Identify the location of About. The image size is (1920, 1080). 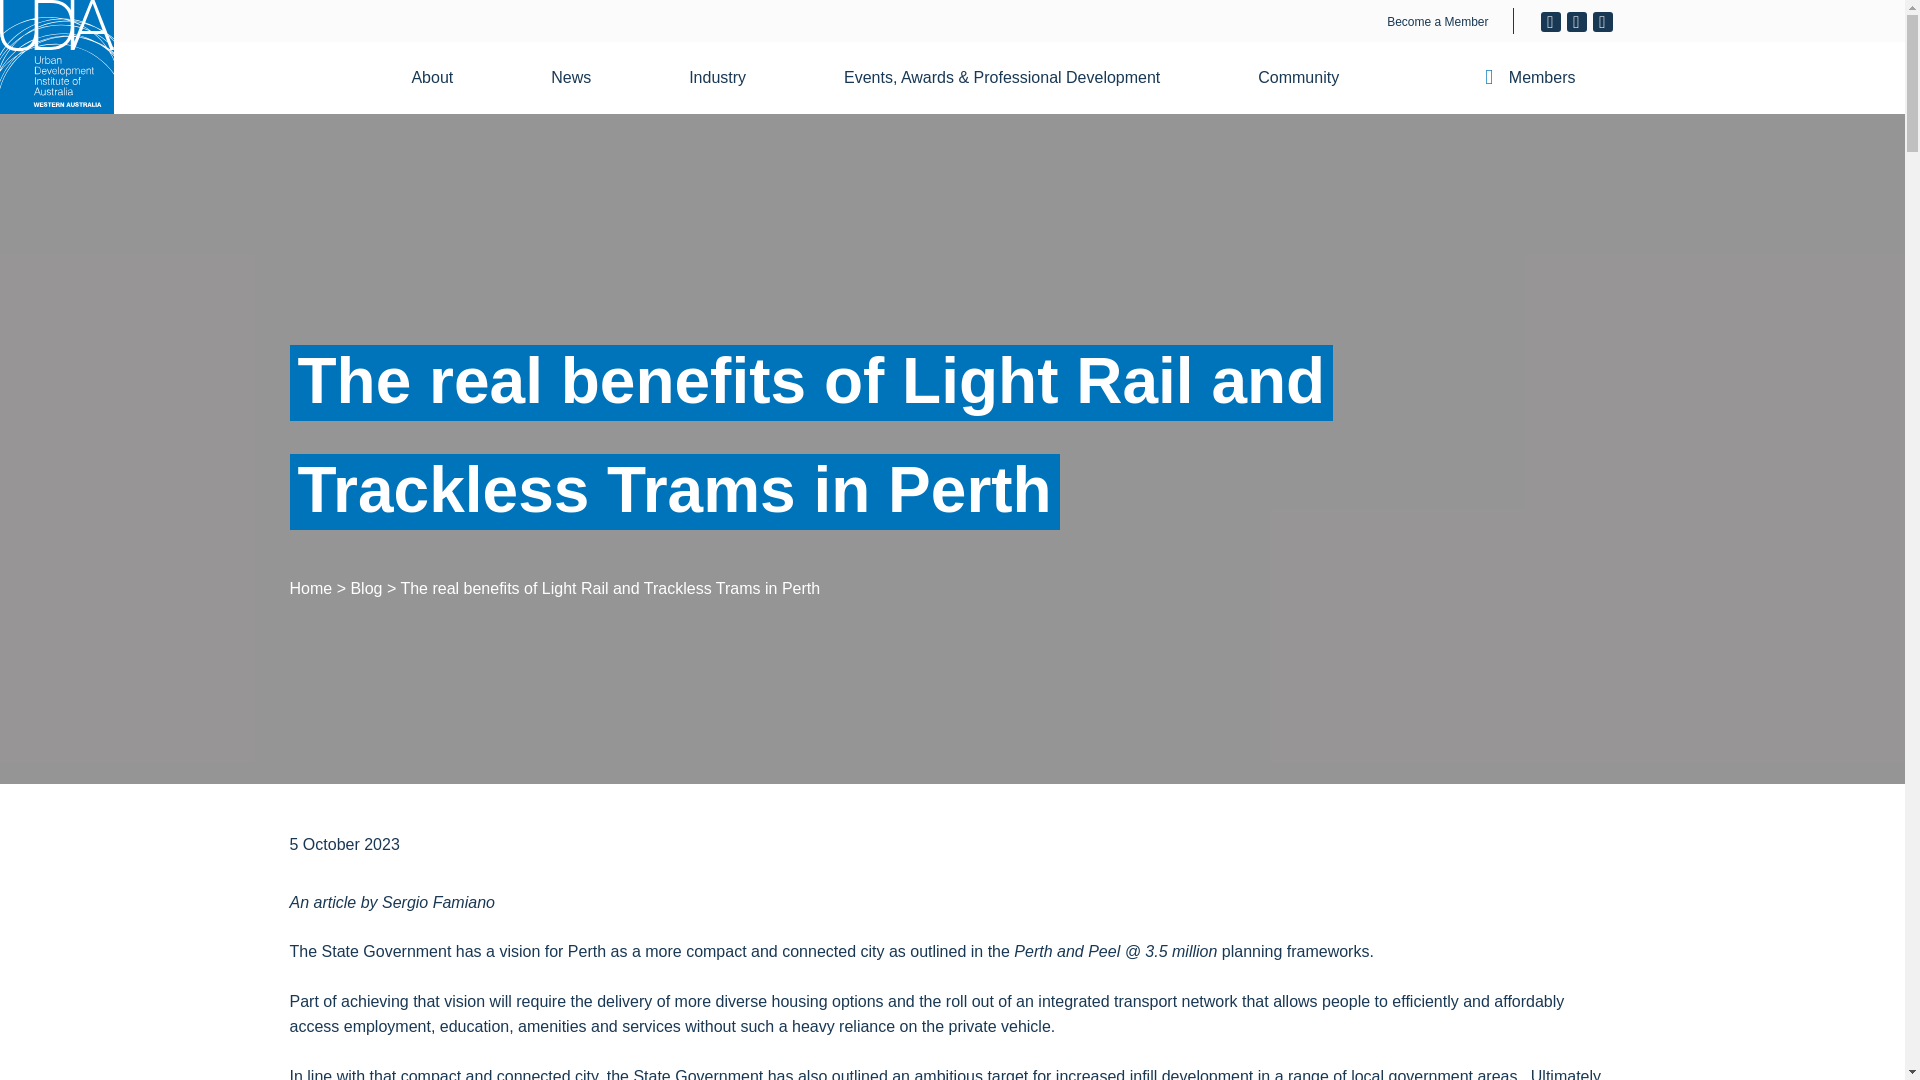
(444, 78).